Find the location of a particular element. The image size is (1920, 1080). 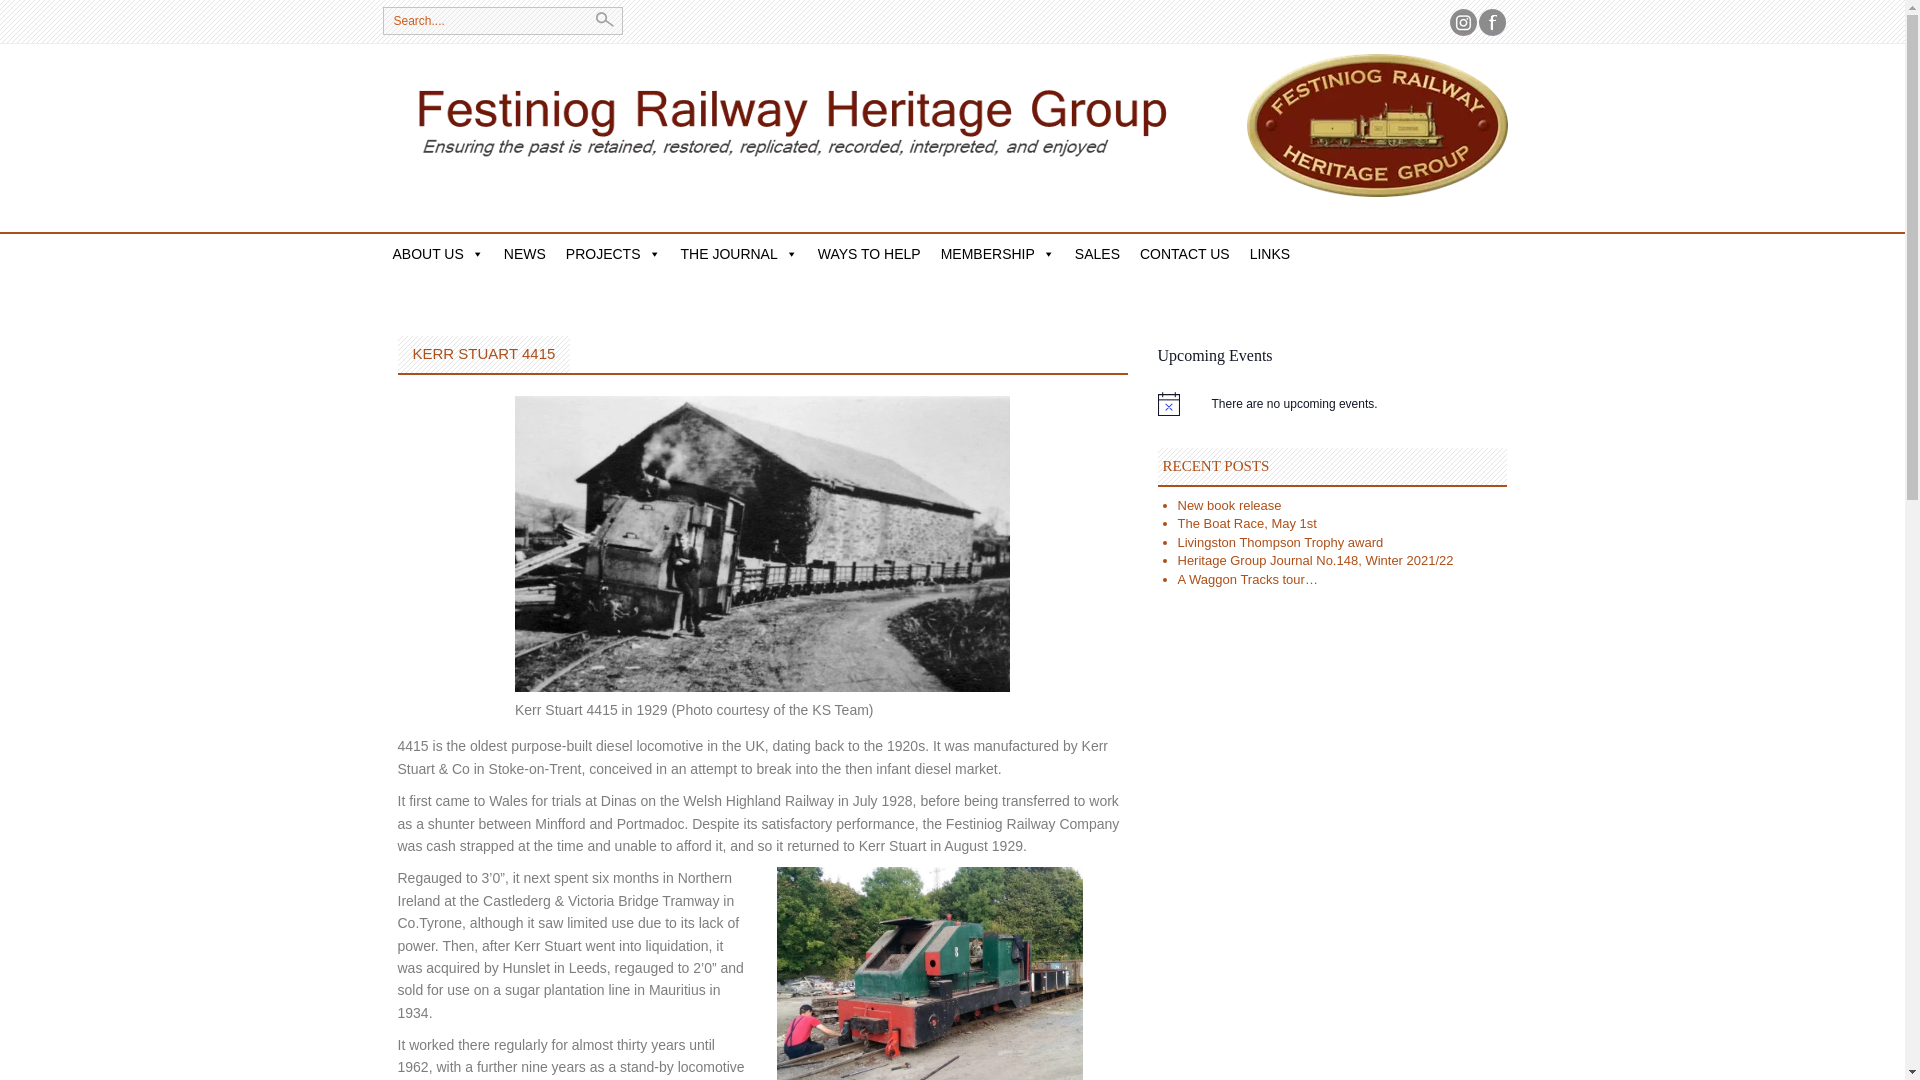

NEWS is located at coordinates (524, 254).